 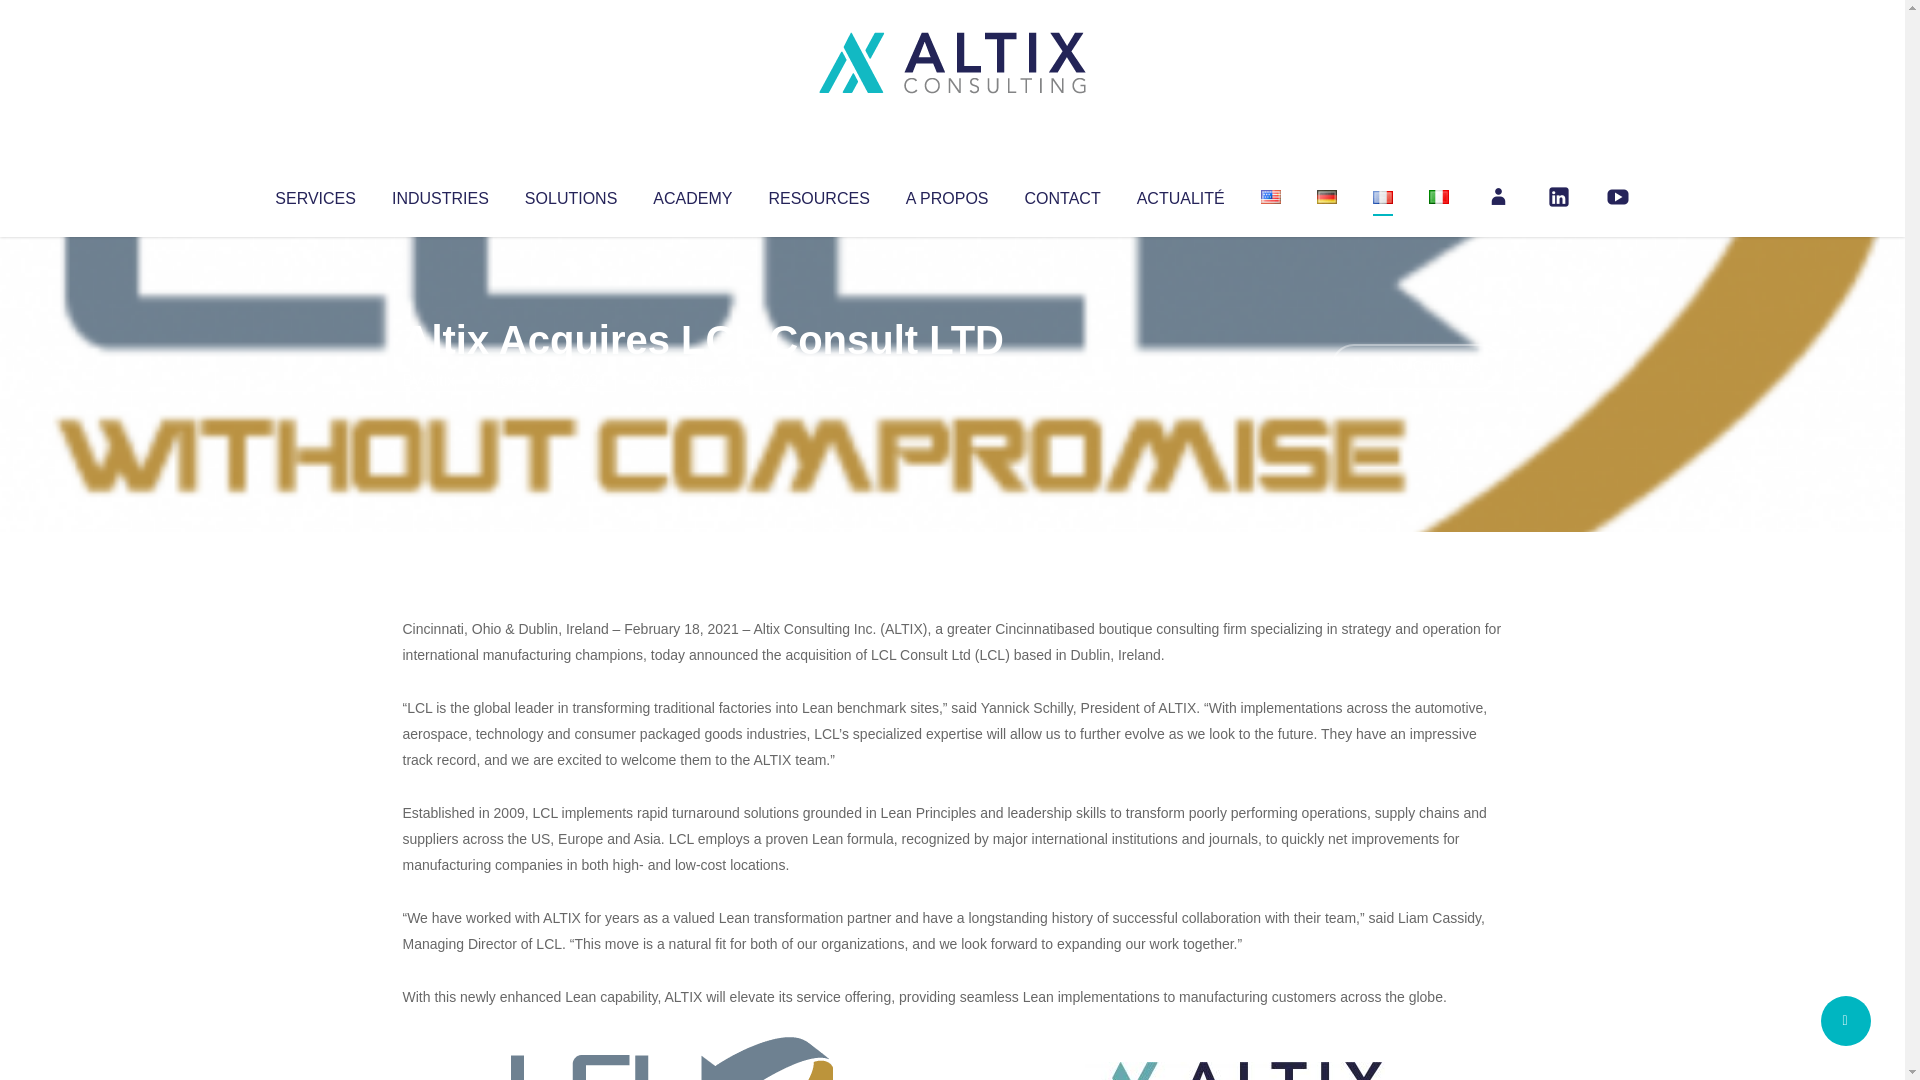 I want to click on Uncategorized, so click(x=699, y=380).